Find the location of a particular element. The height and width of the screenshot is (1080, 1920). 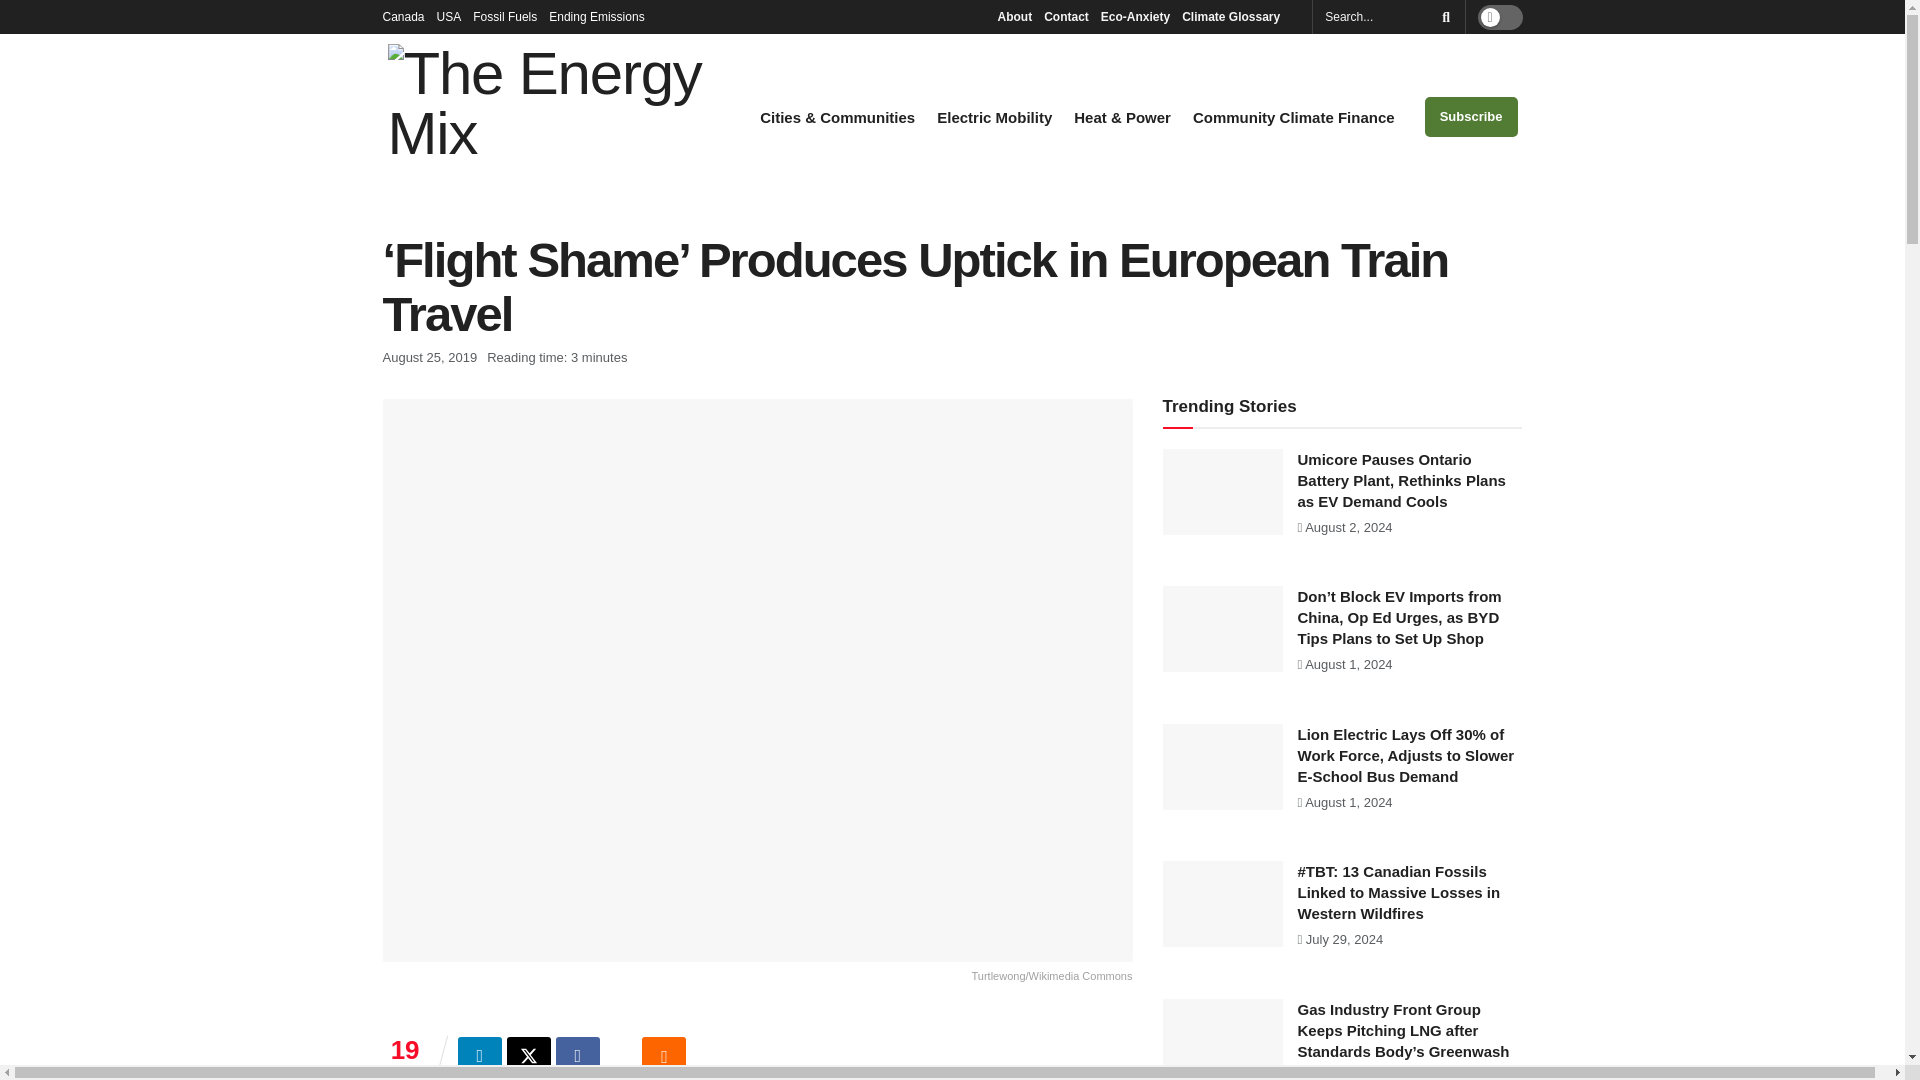

Subscribe is located at coordinates (1471, 117).